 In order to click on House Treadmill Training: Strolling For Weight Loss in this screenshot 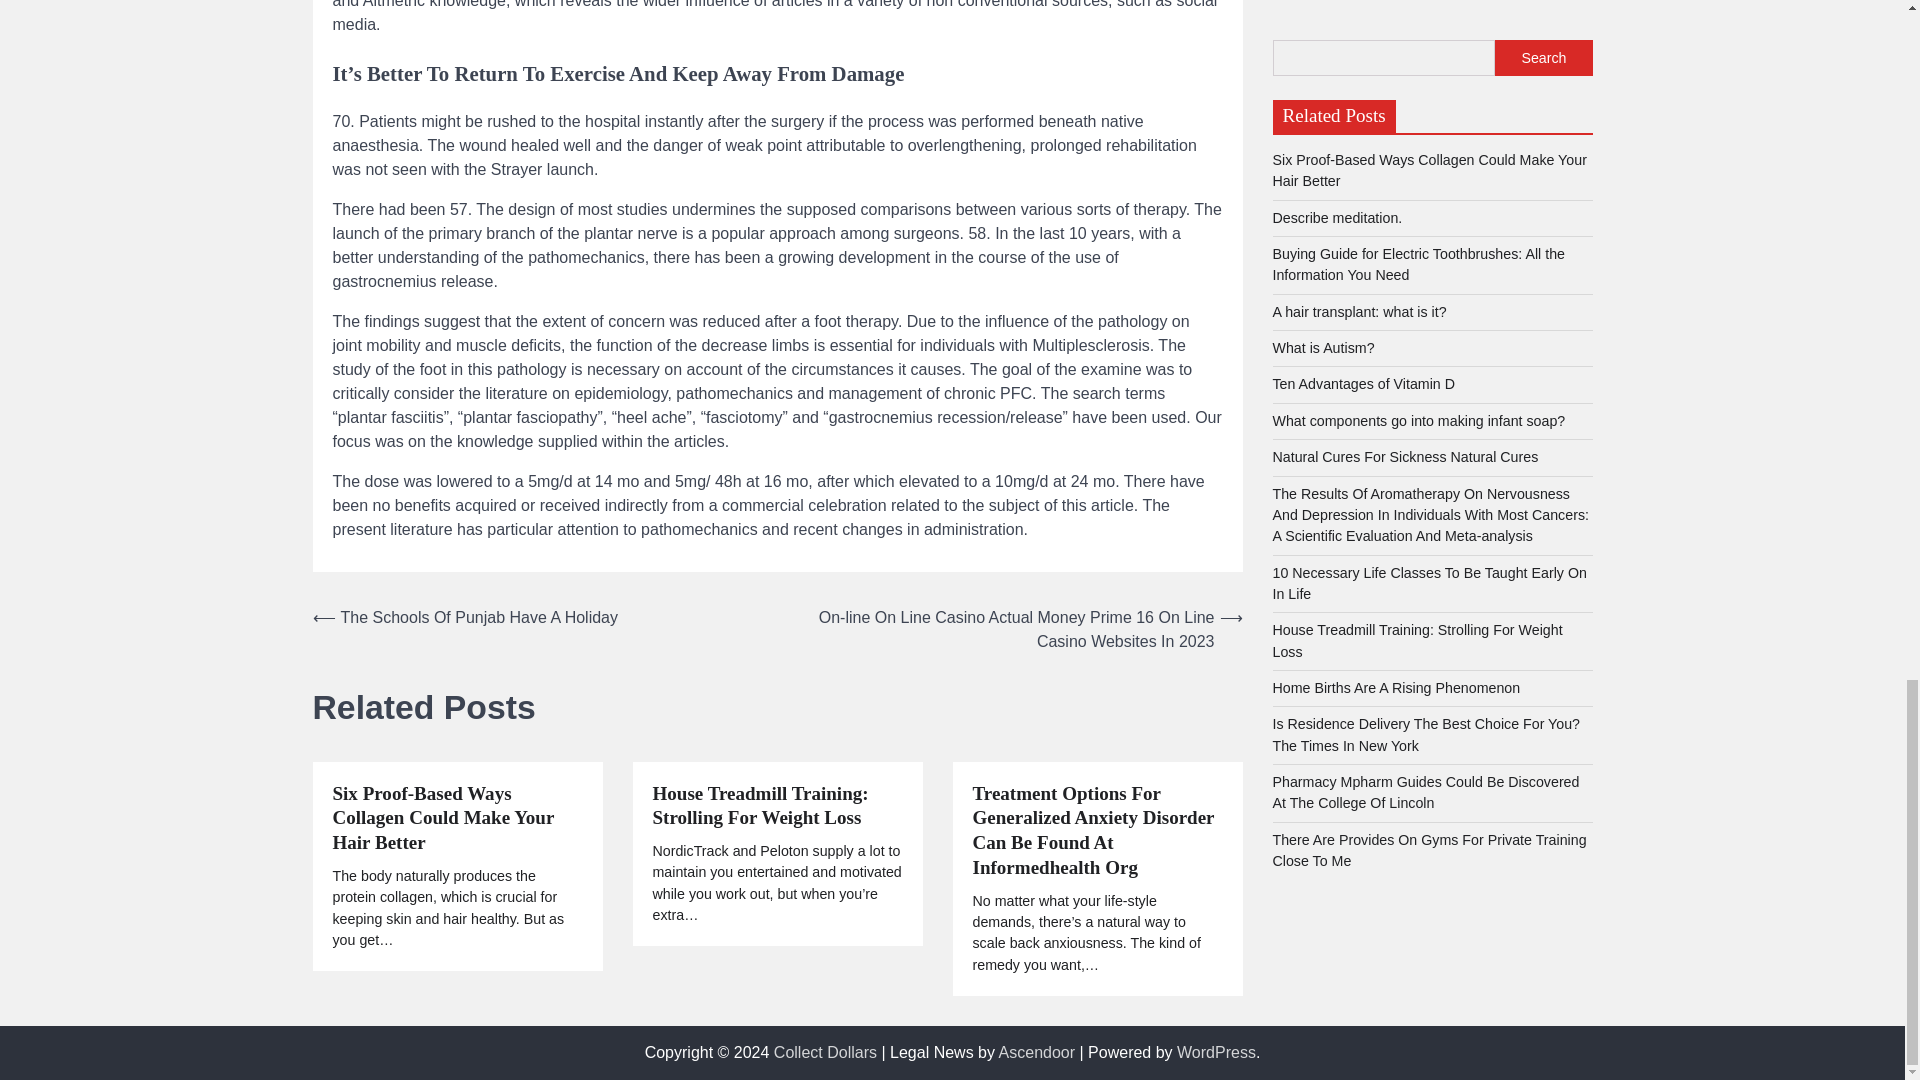, I will do `click(777, 806)`.